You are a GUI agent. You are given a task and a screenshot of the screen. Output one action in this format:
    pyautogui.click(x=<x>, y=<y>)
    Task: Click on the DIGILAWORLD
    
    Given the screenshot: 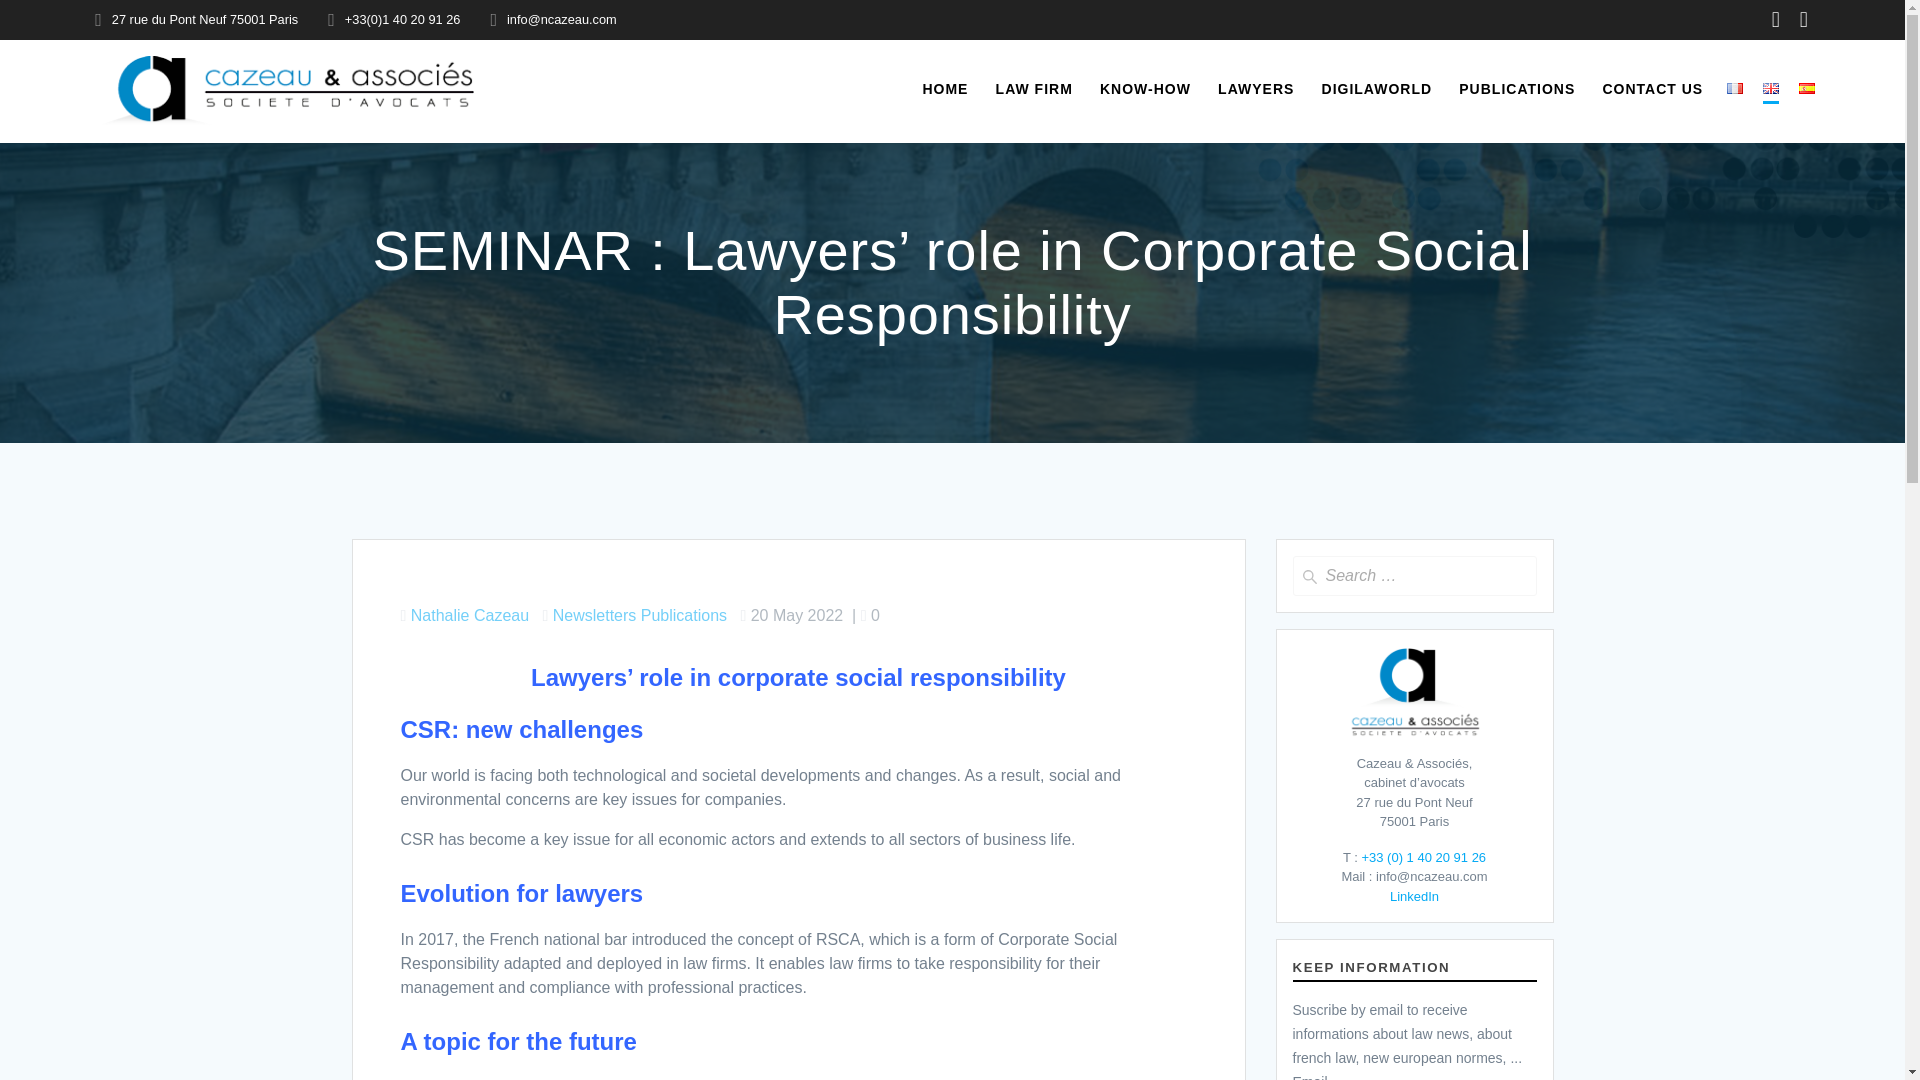 What is the action you would take?
    pyautogui.click(x=1377, y=88)
    